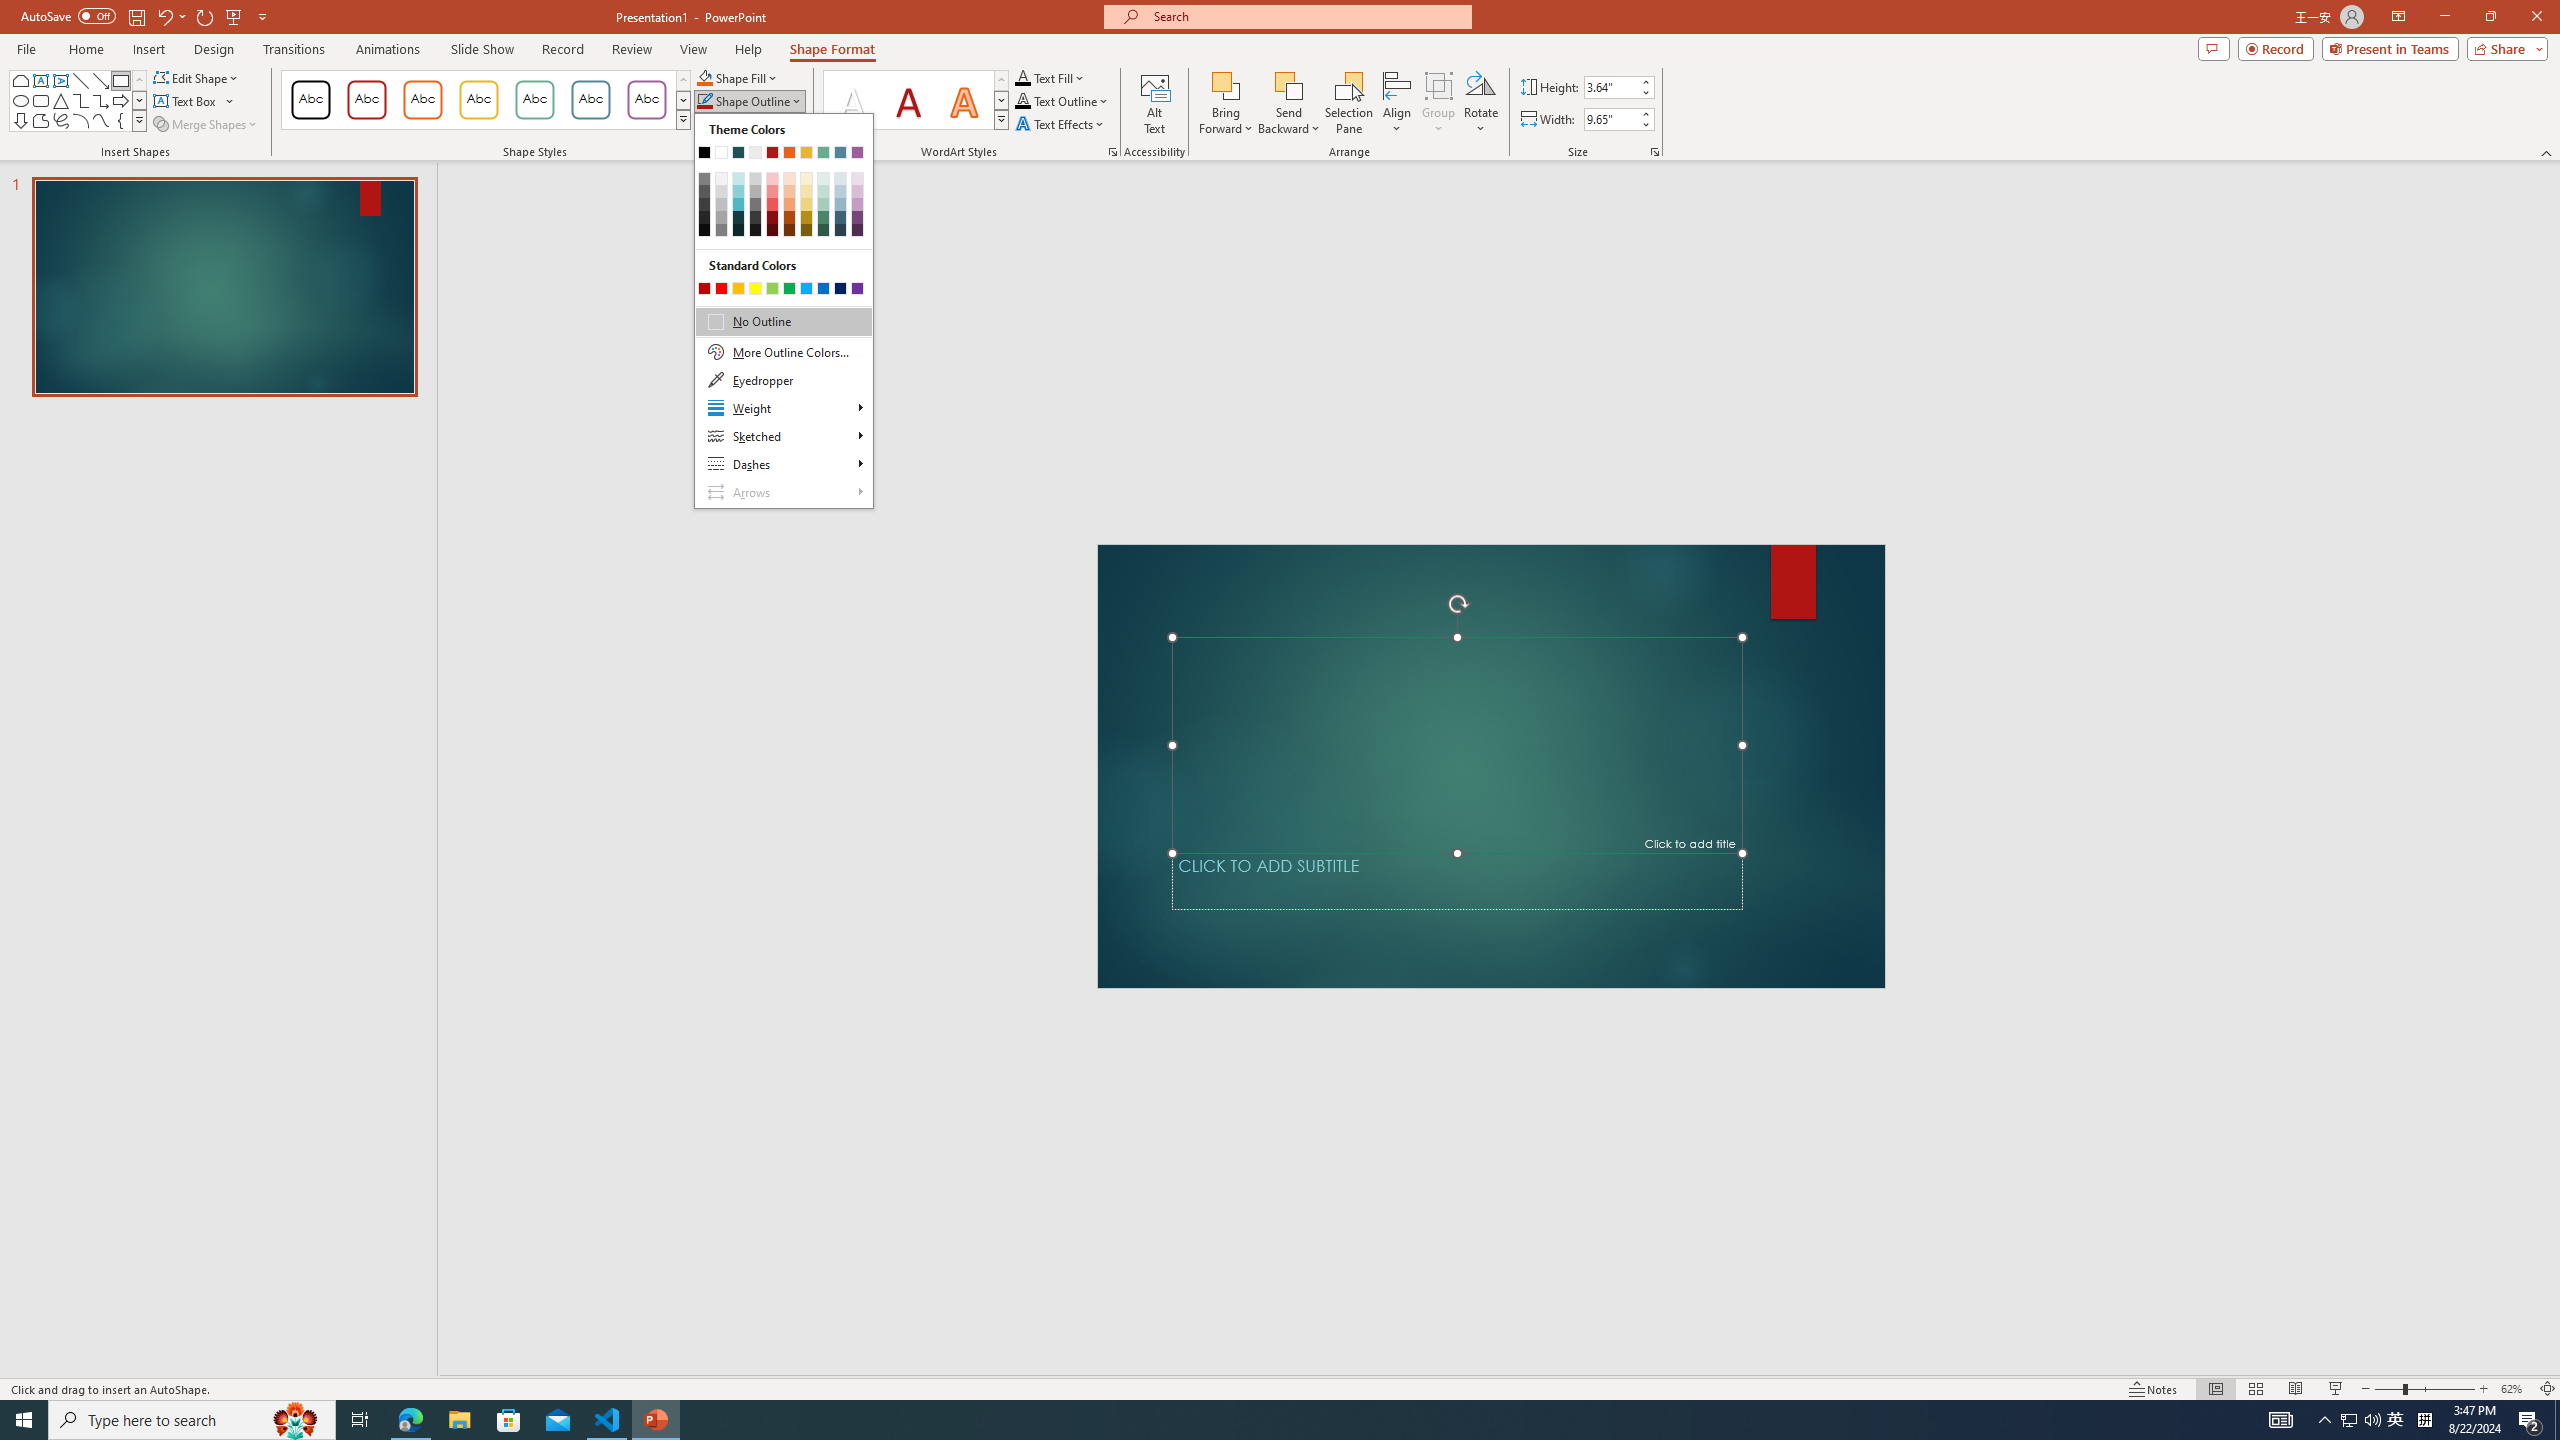  What do you see at coordinates (591, 100) in the screenshot?
I see `Colored Outline - Blue-Gray, Accent 5` at bounding box center [591, 100].